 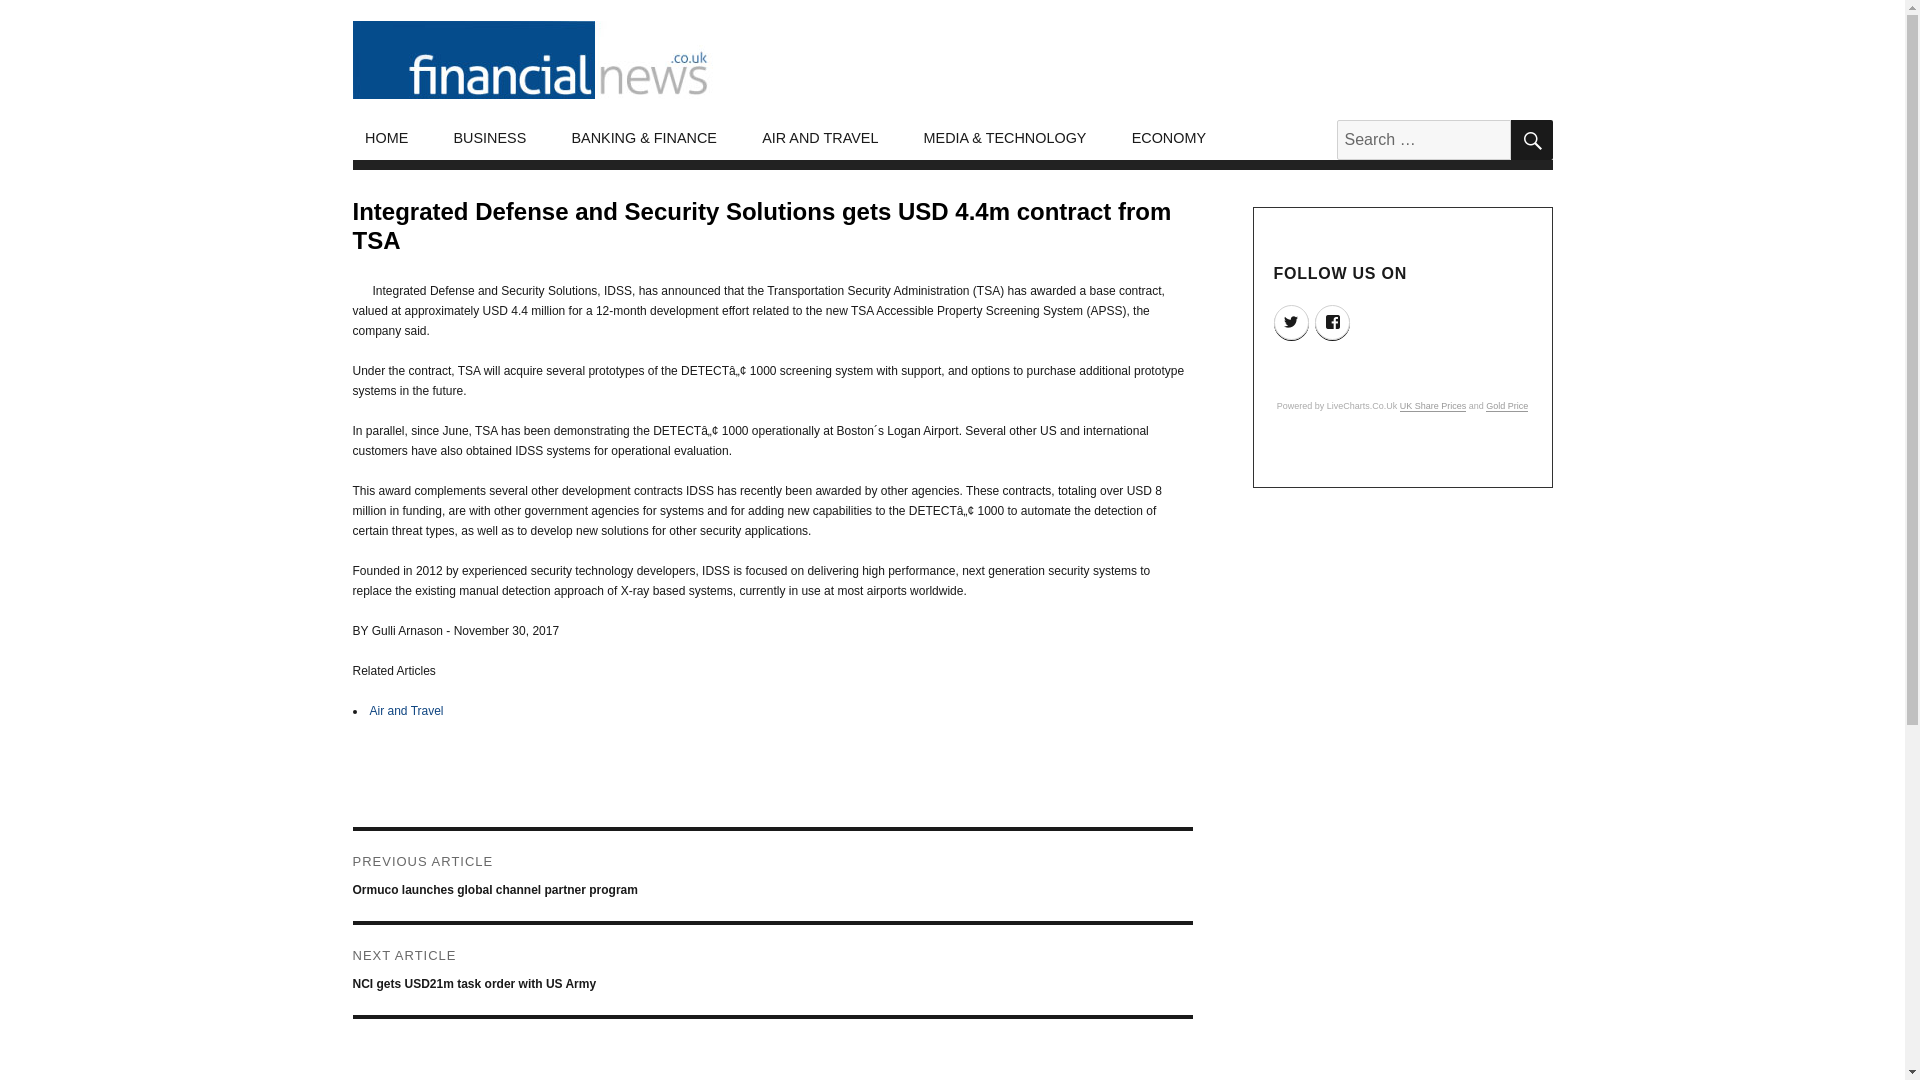 What do you see at coordinates (1332, 322) in the screenshot?
I see `FACEBOOK` at bounding box center [1332, 322].